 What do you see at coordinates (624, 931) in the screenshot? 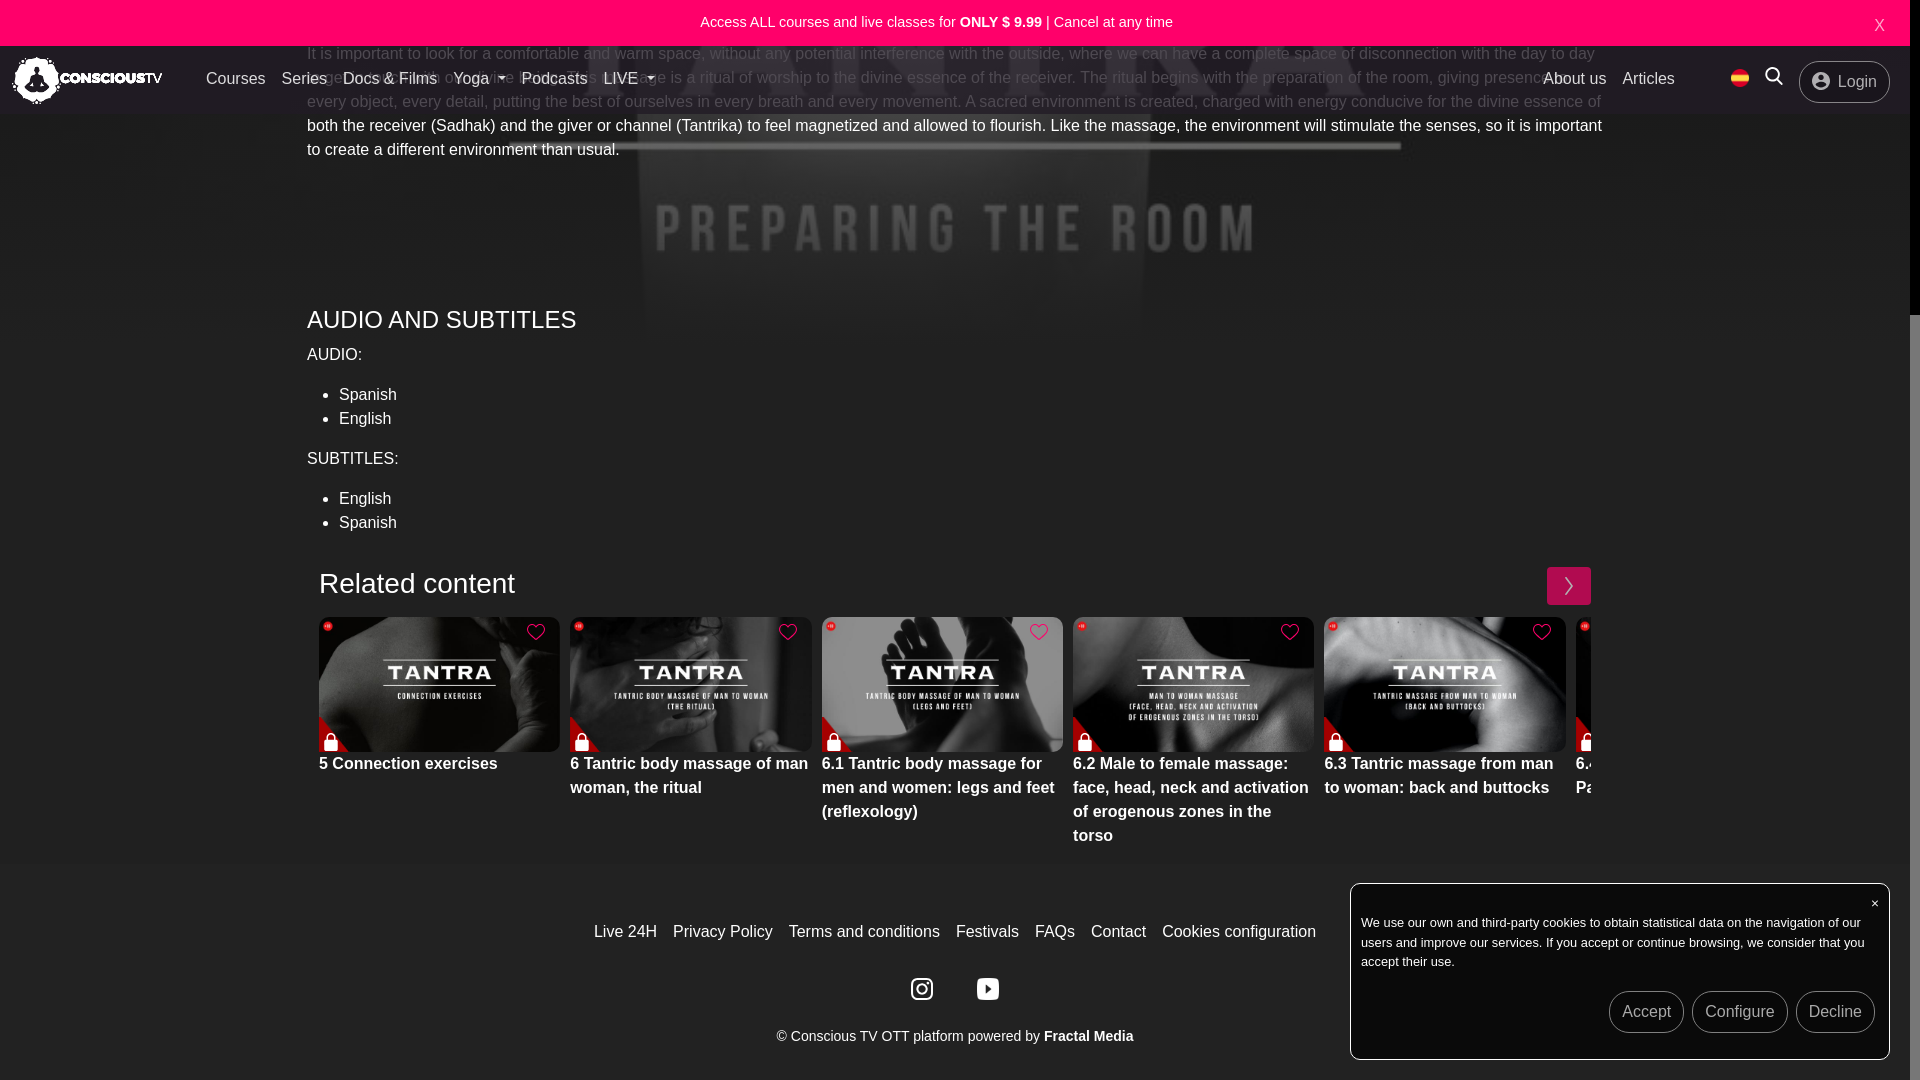
I see `Live 24H` at bounding box center [624, 931].